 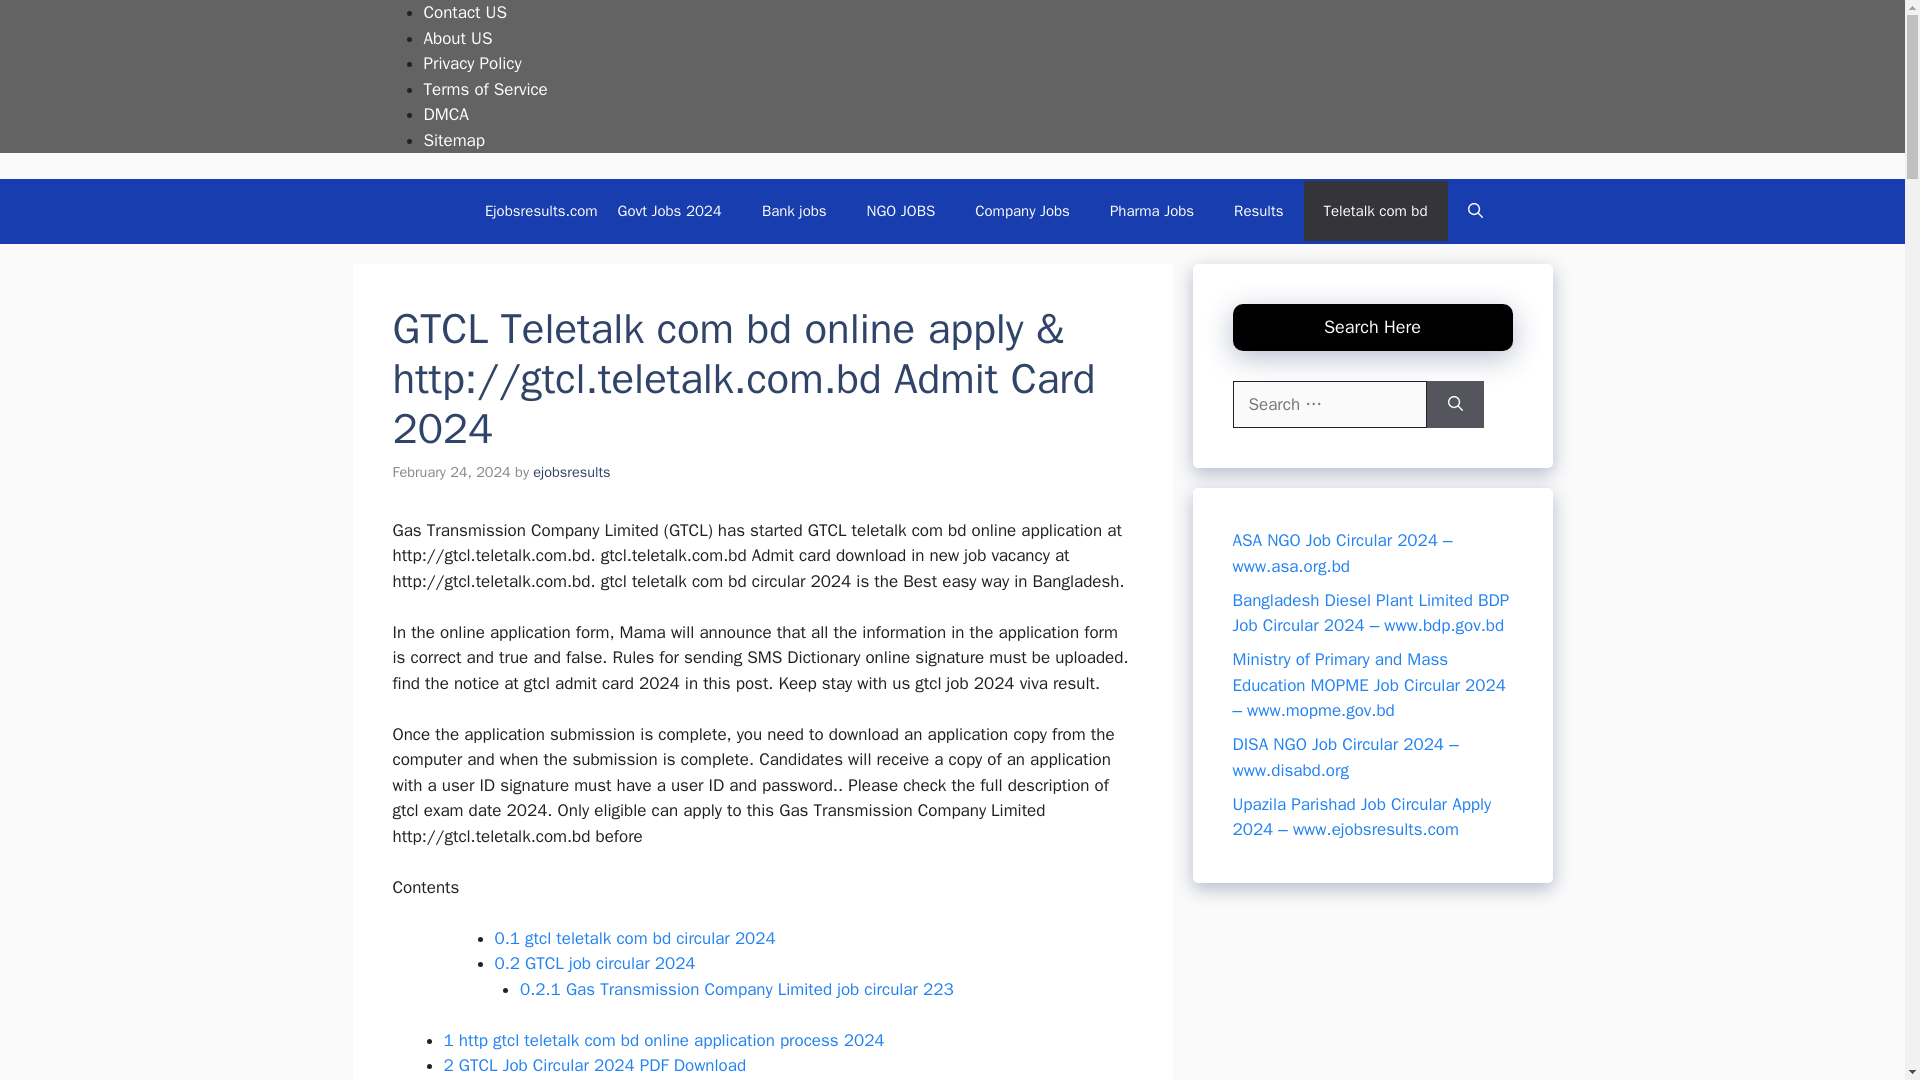 I want to click on Terms of Service, so click(x=486, y=88).